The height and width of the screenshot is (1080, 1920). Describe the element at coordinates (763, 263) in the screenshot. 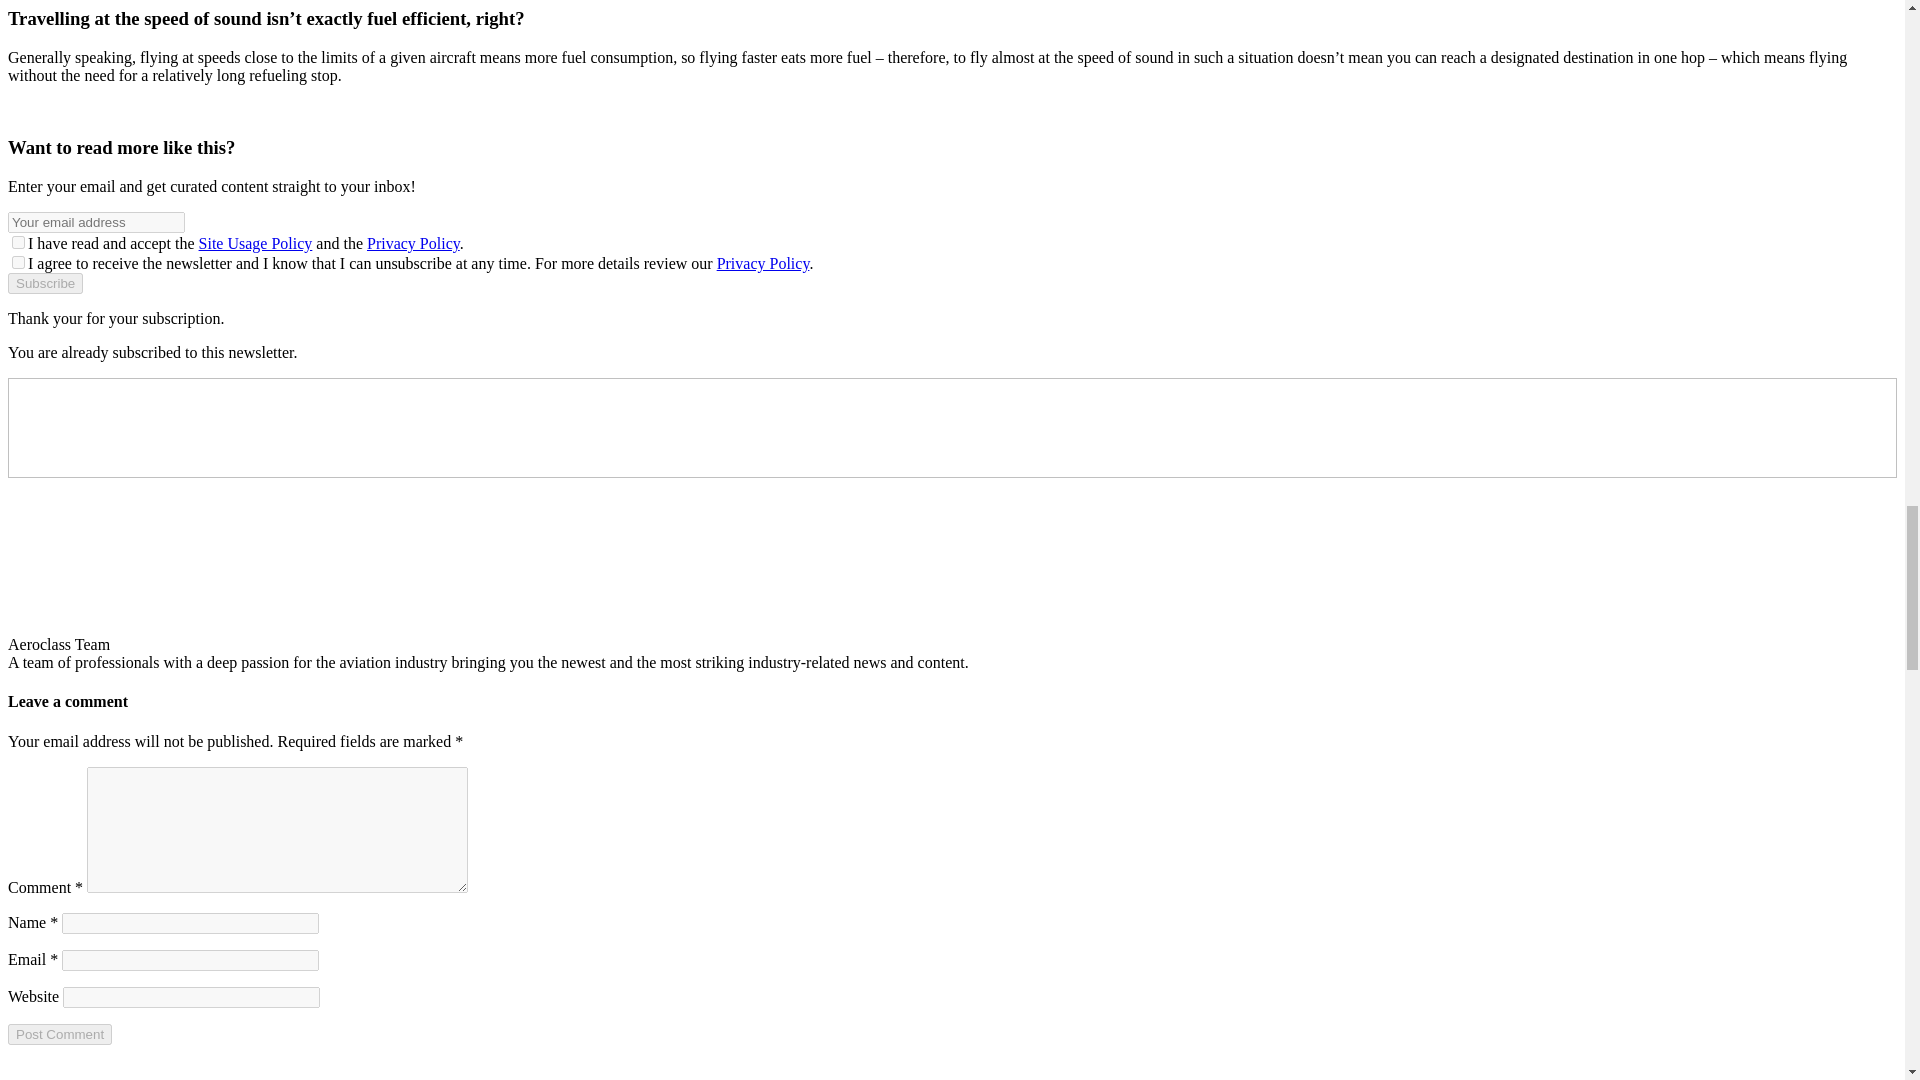

I see `Privacy Policy` at that location.